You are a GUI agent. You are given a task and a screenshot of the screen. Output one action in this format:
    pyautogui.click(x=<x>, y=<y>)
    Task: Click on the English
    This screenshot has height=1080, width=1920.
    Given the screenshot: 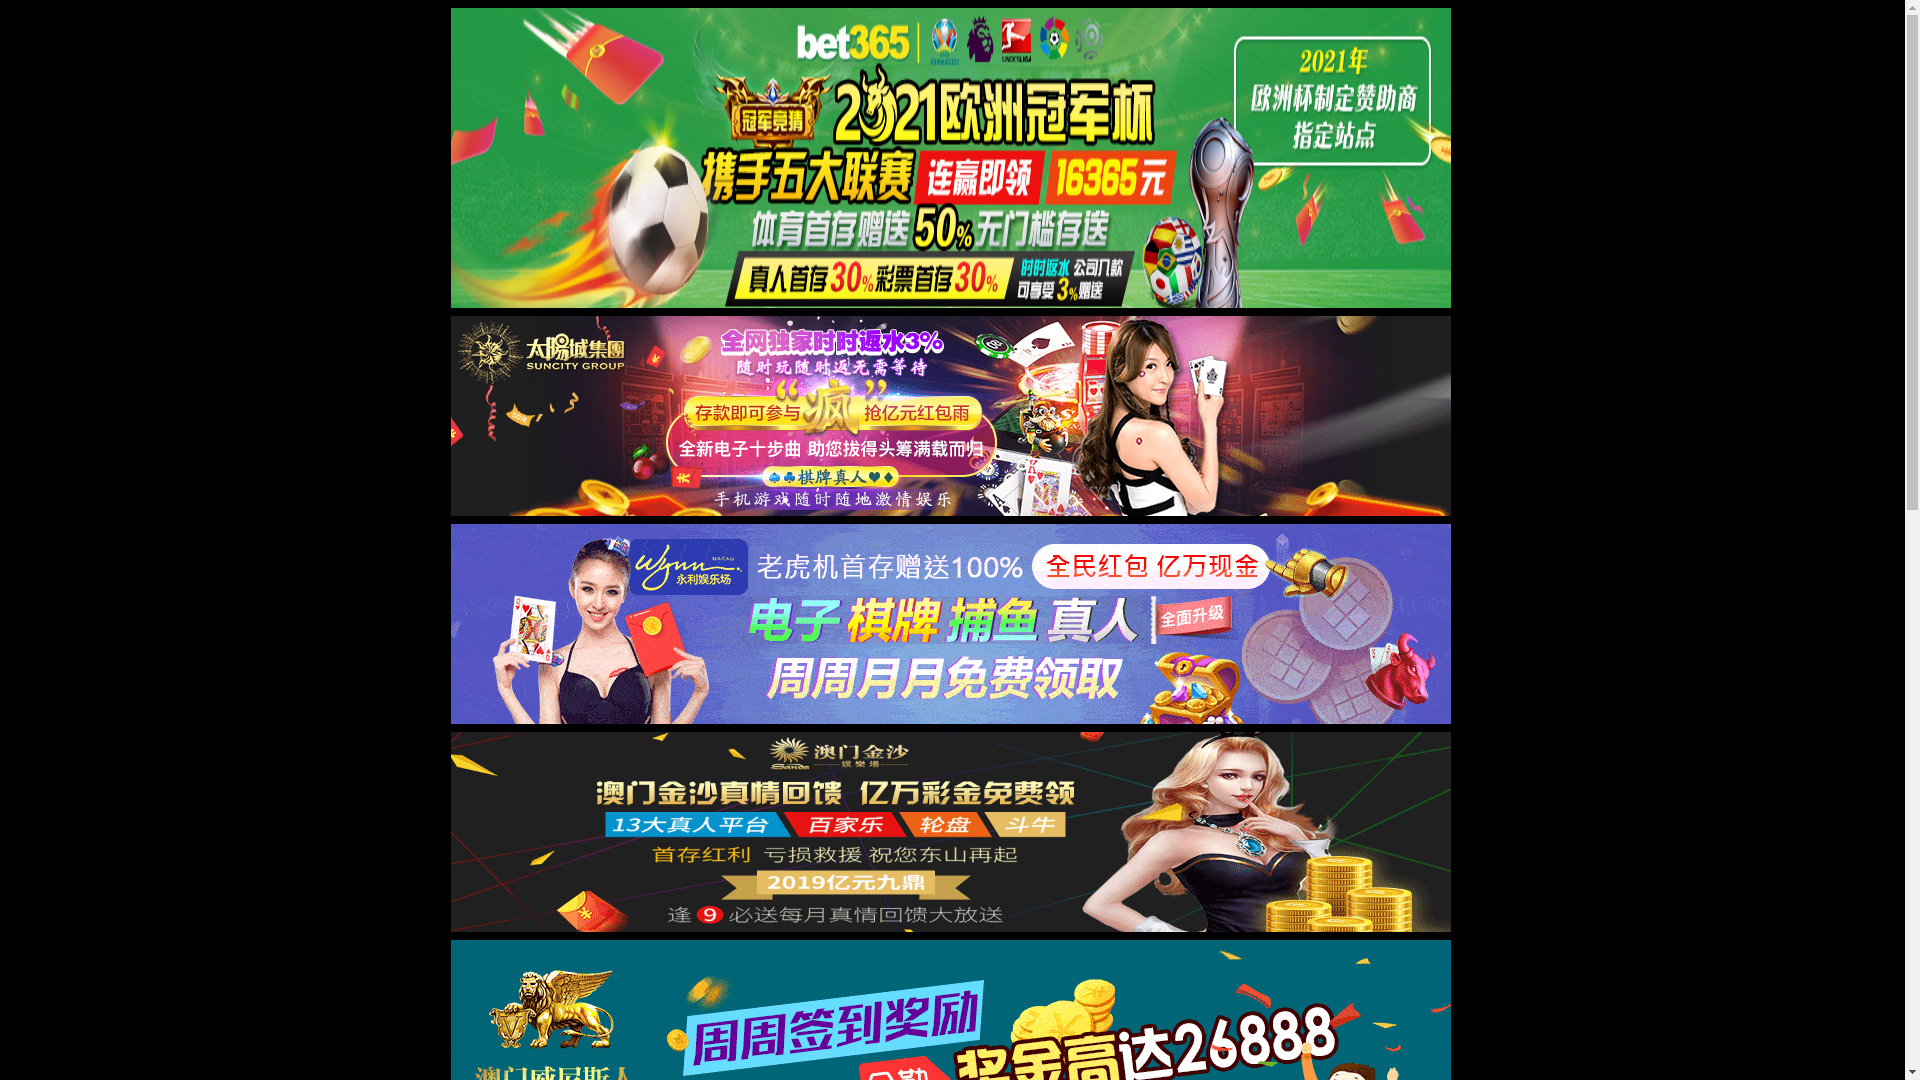 What is the action you would take?
    pyautogui.click(x=959, y=52)
    